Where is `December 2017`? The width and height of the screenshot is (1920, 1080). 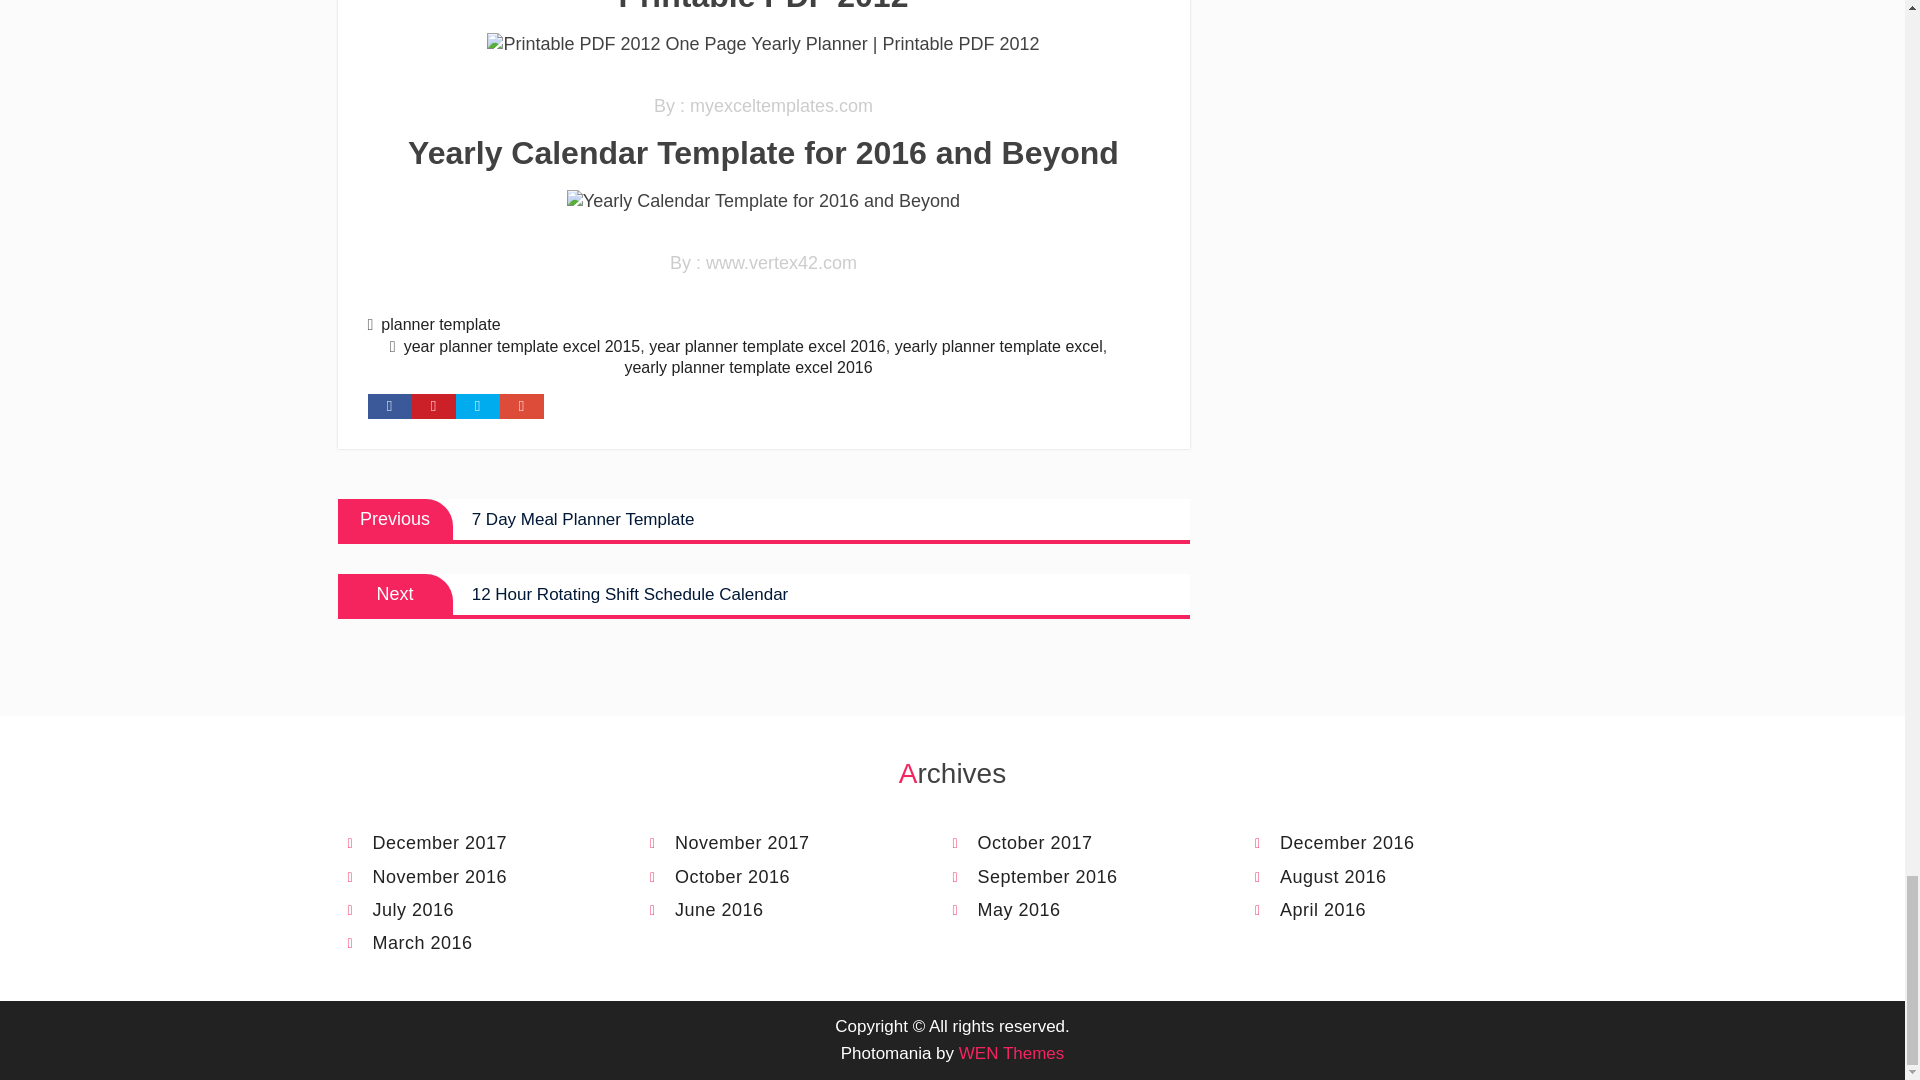 December 2017 is located at coordinates (748, 366).